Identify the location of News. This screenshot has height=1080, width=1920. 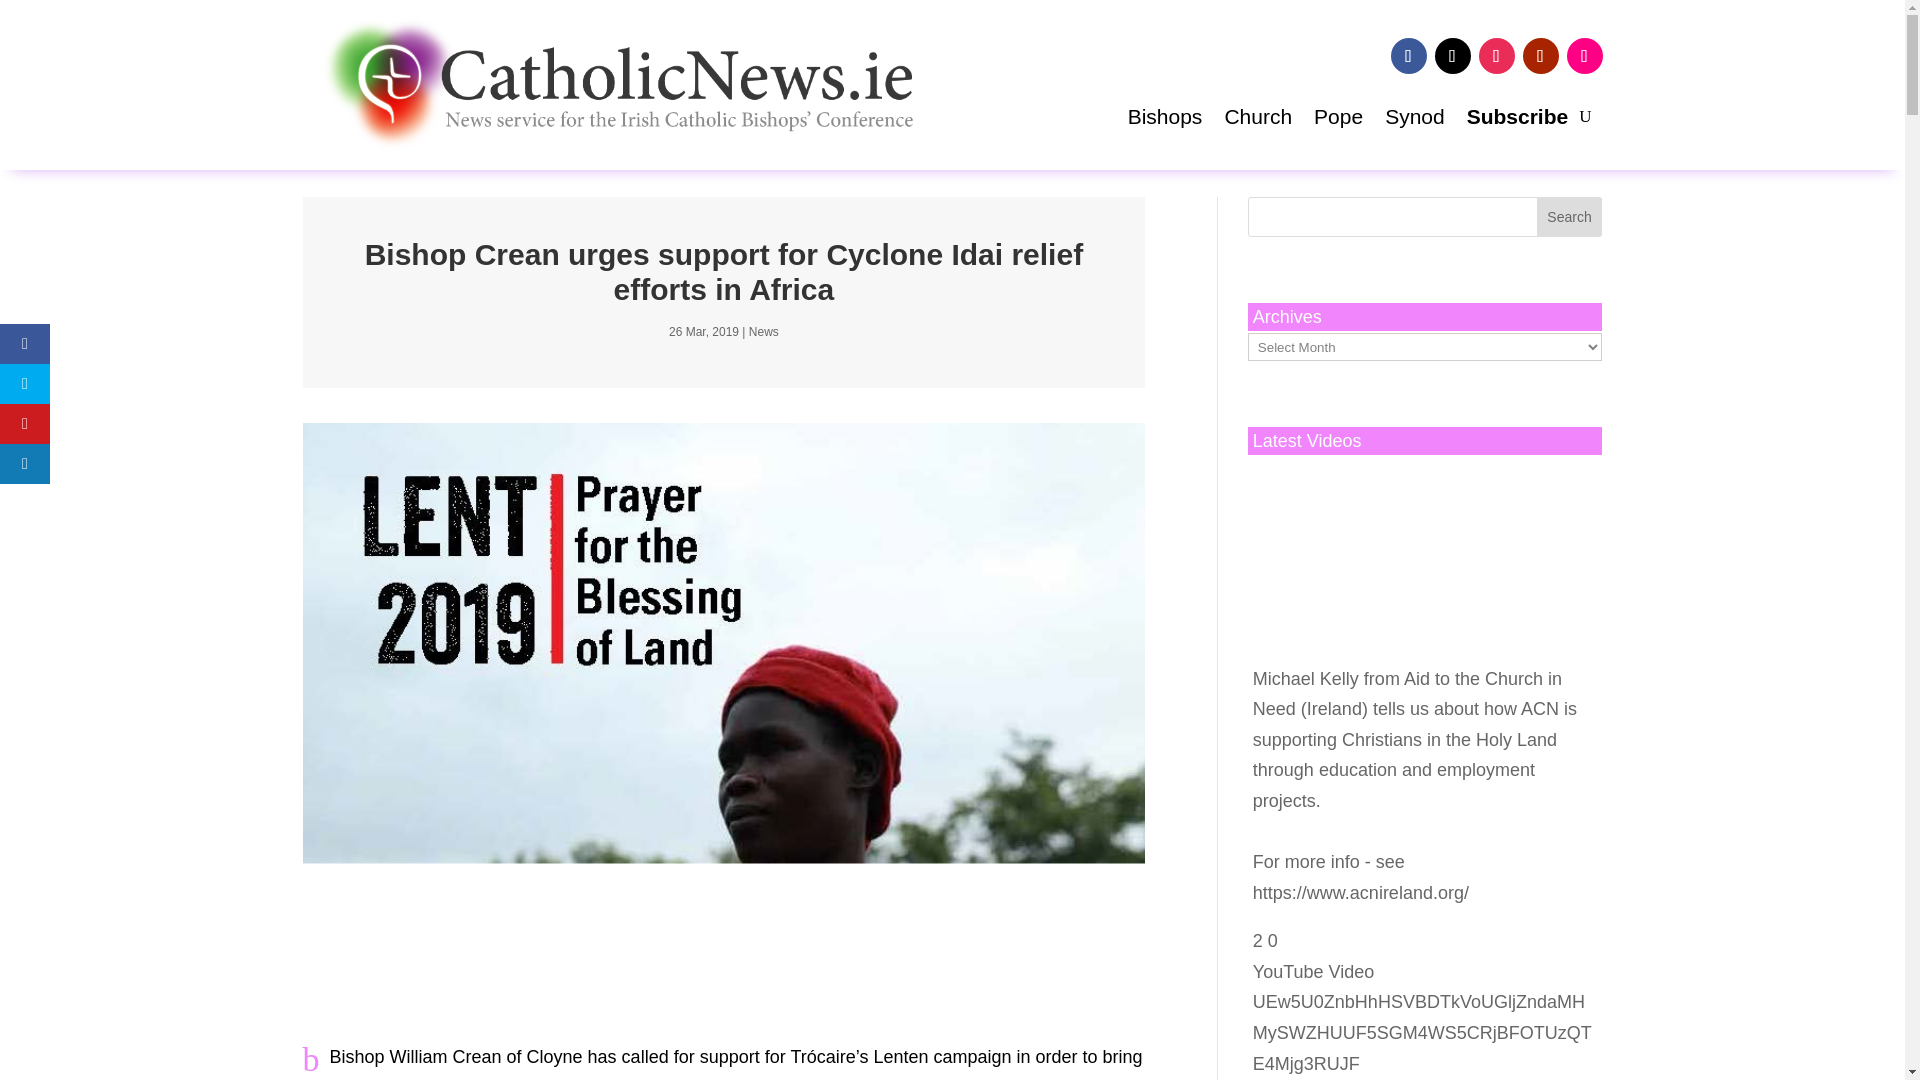
(764, 332).